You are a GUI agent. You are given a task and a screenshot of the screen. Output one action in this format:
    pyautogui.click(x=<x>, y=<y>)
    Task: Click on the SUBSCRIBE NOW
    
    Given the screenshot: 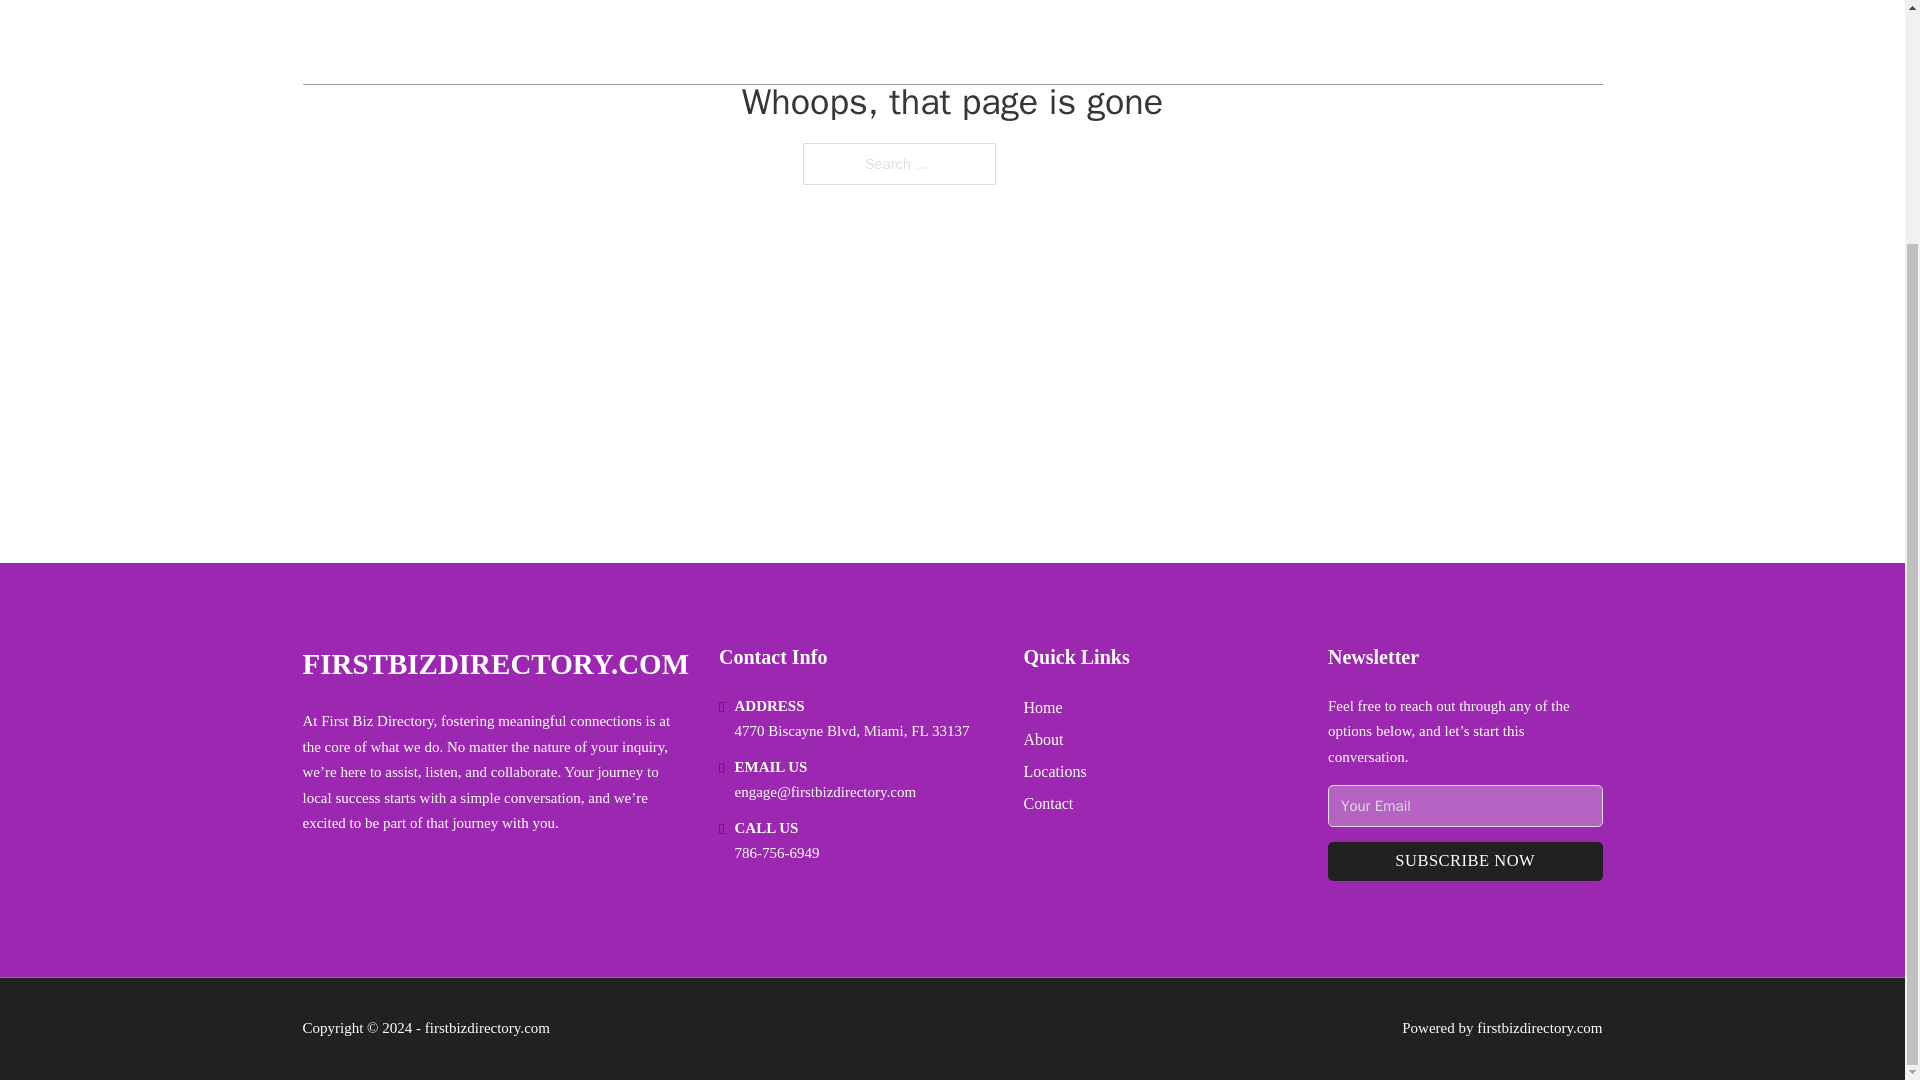 What is the action you would take?
    pyautogui.click(x=1464, y=862)
    